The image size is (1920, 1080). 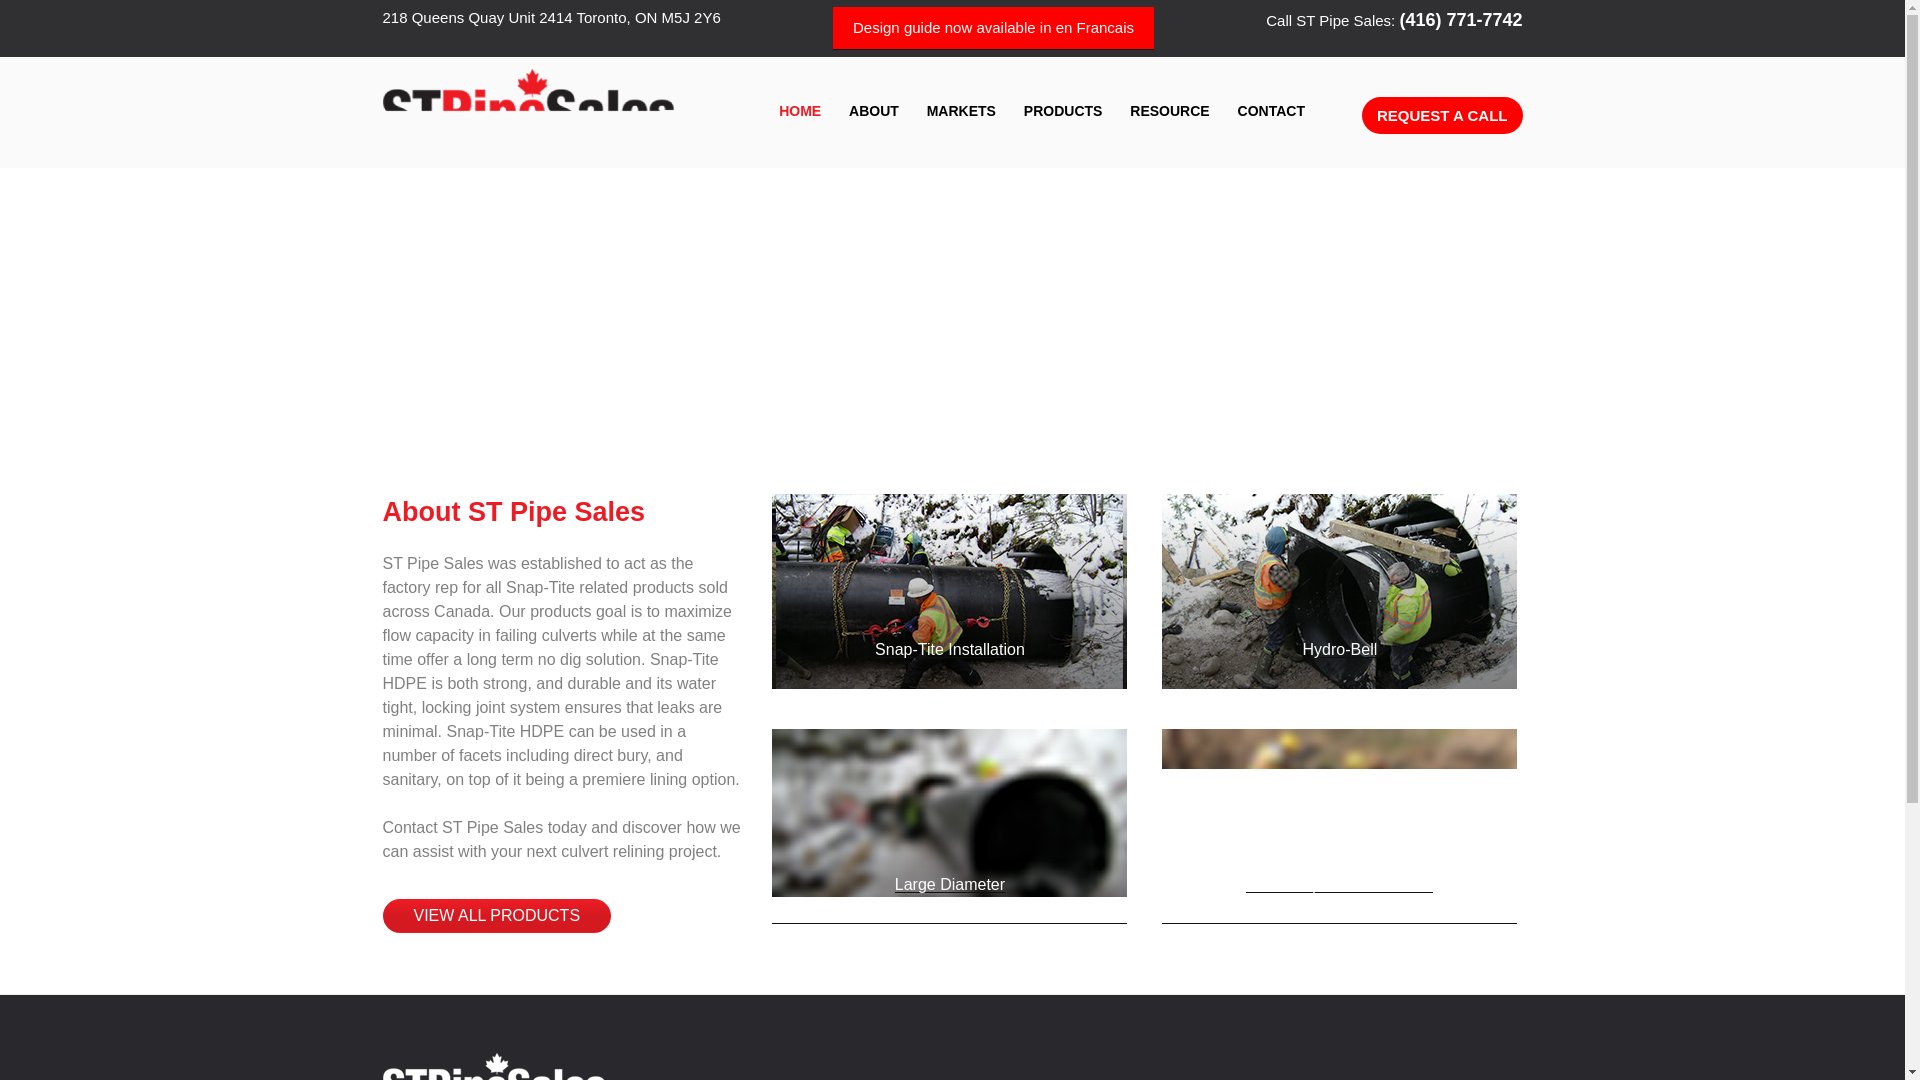 What do you see at coordinates (874, 112) in the screenshot?
I see `ABOUT` at bounding box center [874, 112].